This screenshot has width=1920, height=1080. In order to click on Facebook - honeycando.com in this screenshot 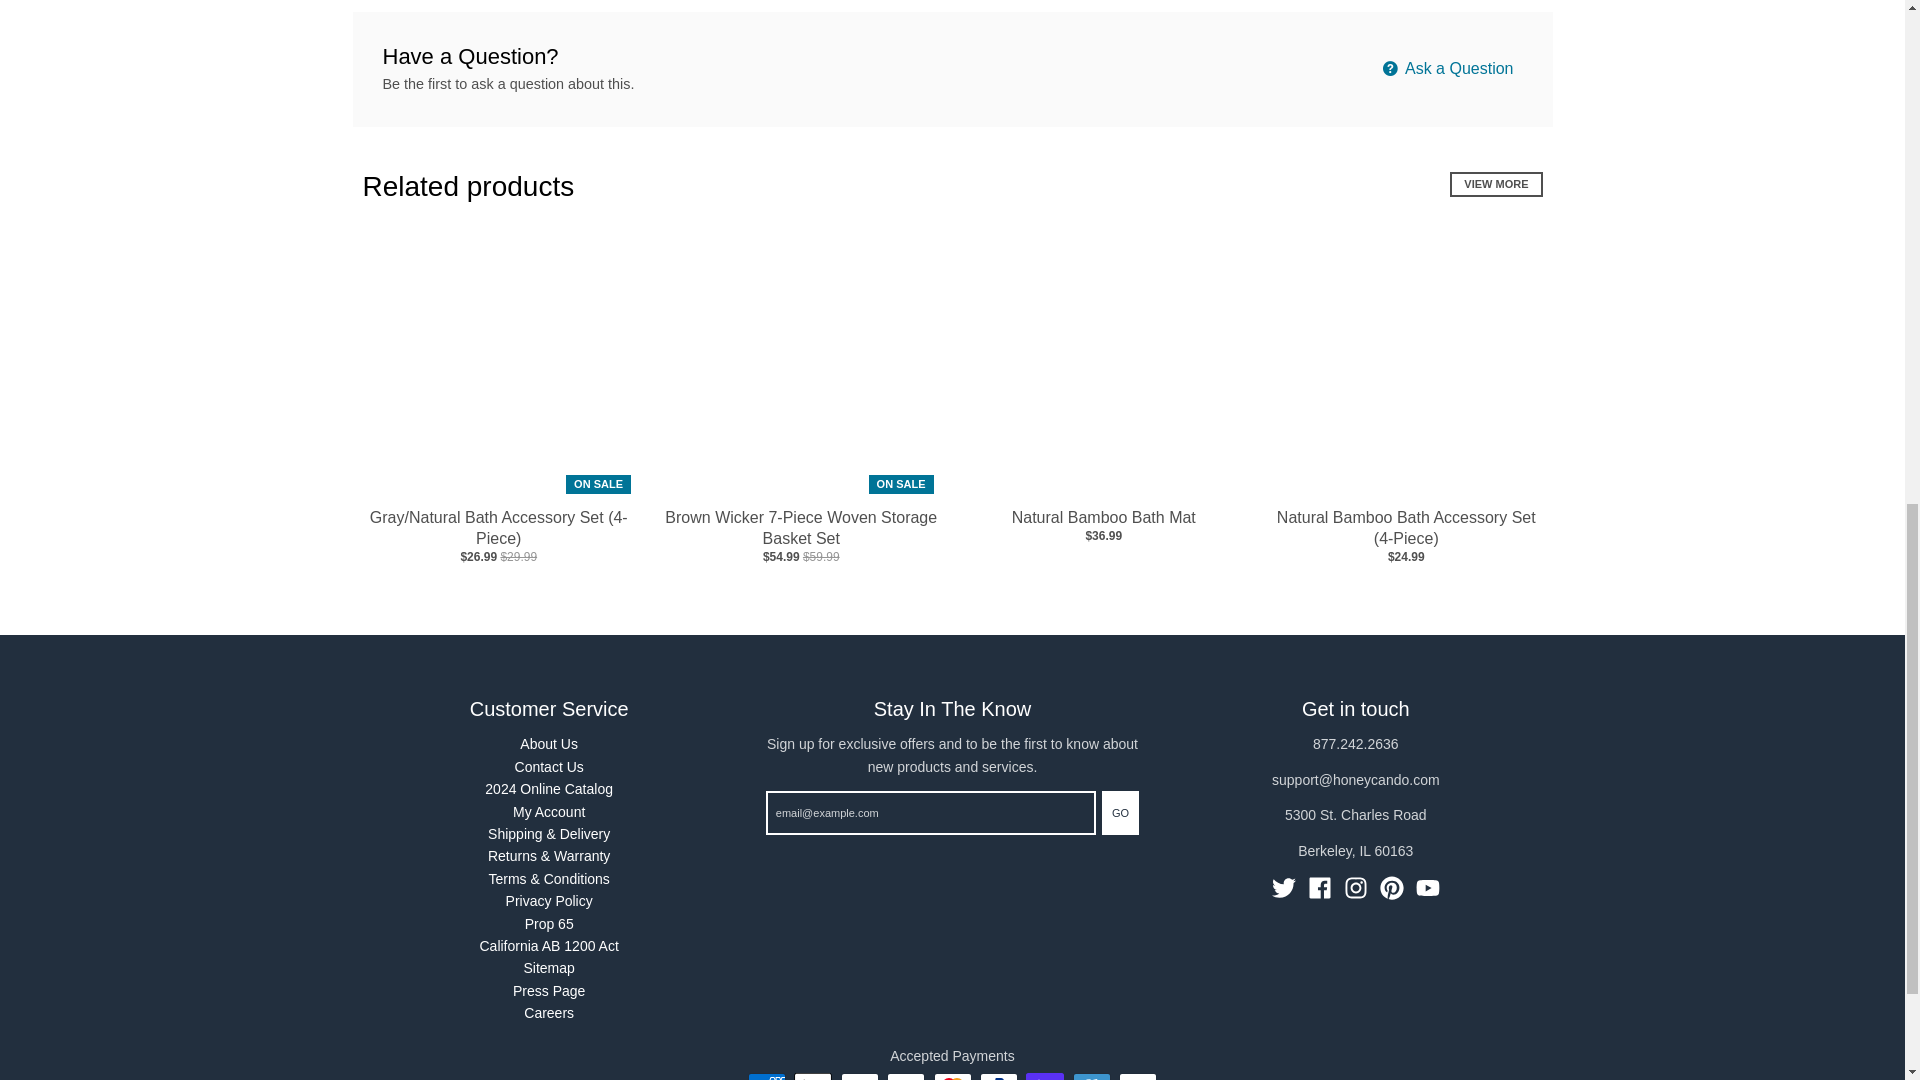, I will do `click(1320, 887)`.